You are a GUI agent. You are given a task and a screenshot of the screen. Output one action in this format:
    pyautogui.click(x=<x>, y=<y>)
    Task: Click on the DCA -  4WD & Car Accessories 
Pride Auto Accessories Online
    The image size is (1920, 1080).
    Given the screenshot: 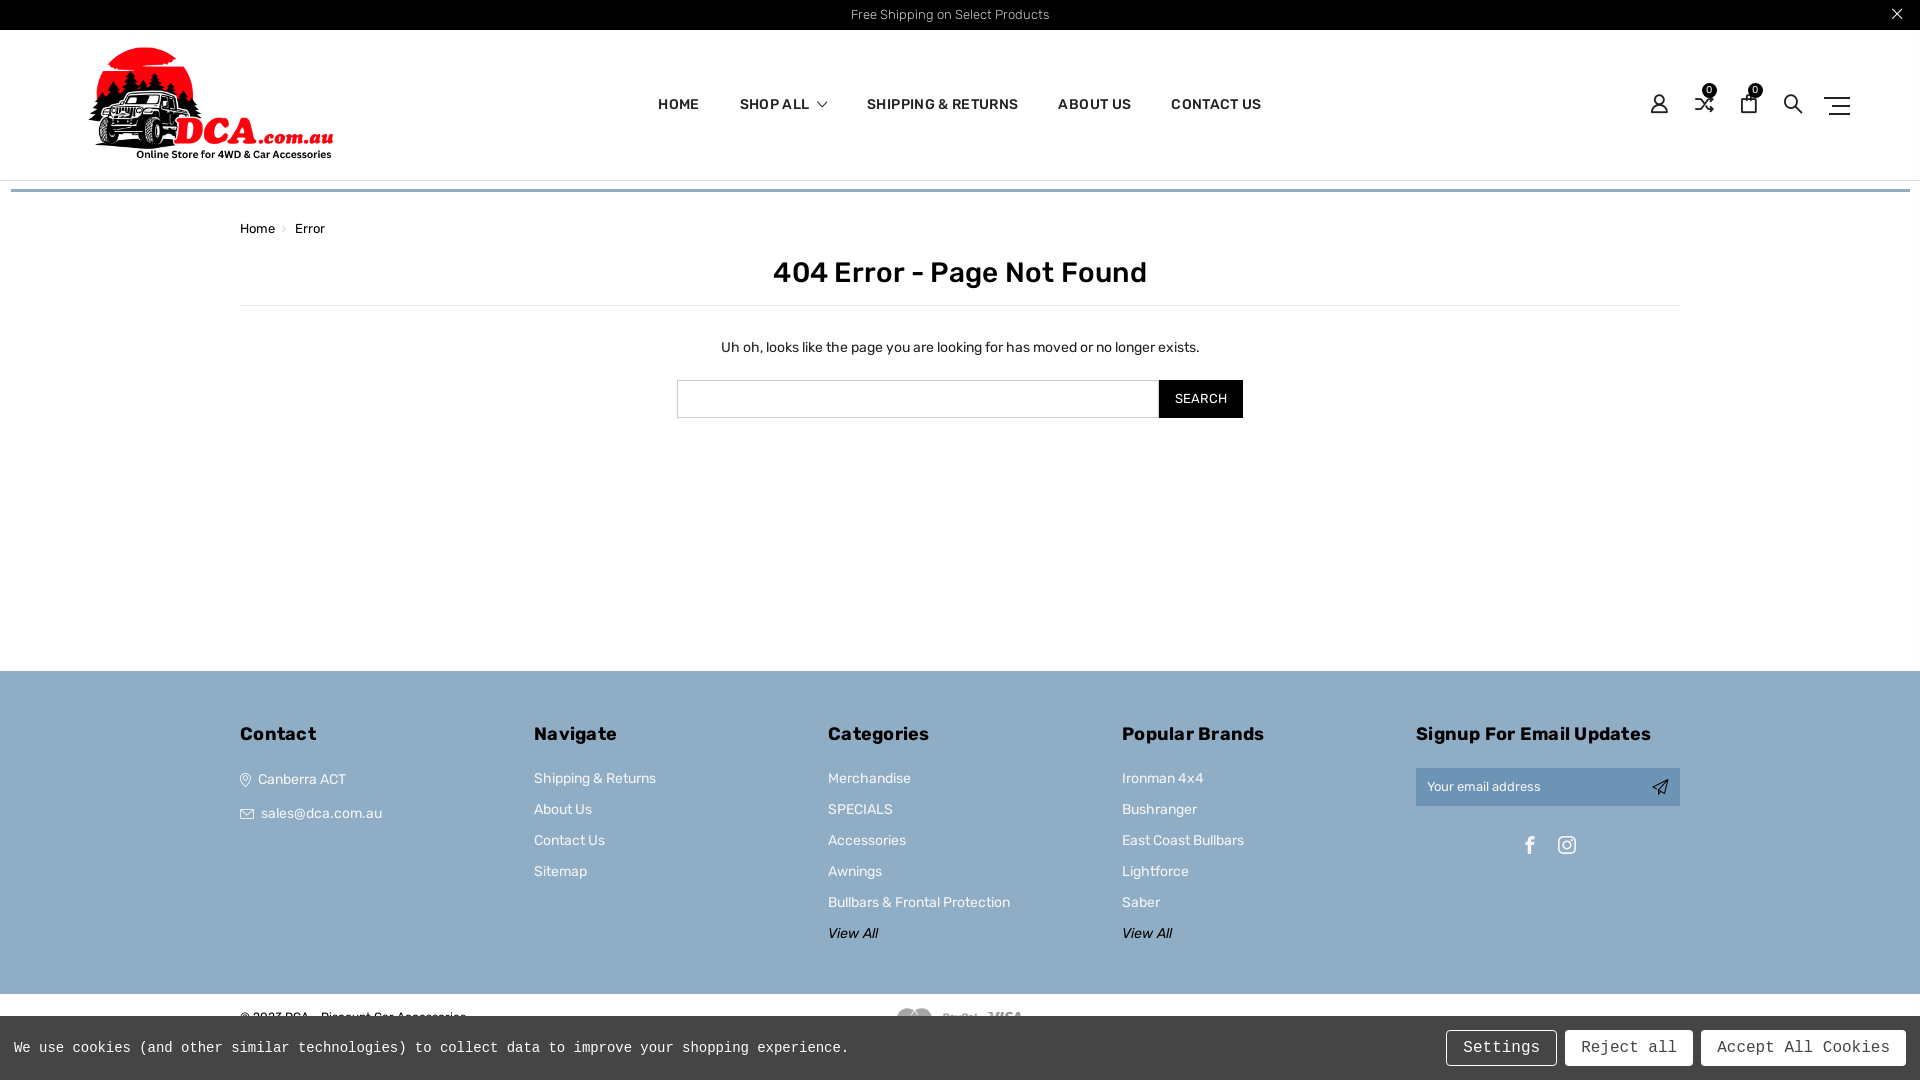 What is the action you would take?
    pyautogui.click(x=206, y=105)
    